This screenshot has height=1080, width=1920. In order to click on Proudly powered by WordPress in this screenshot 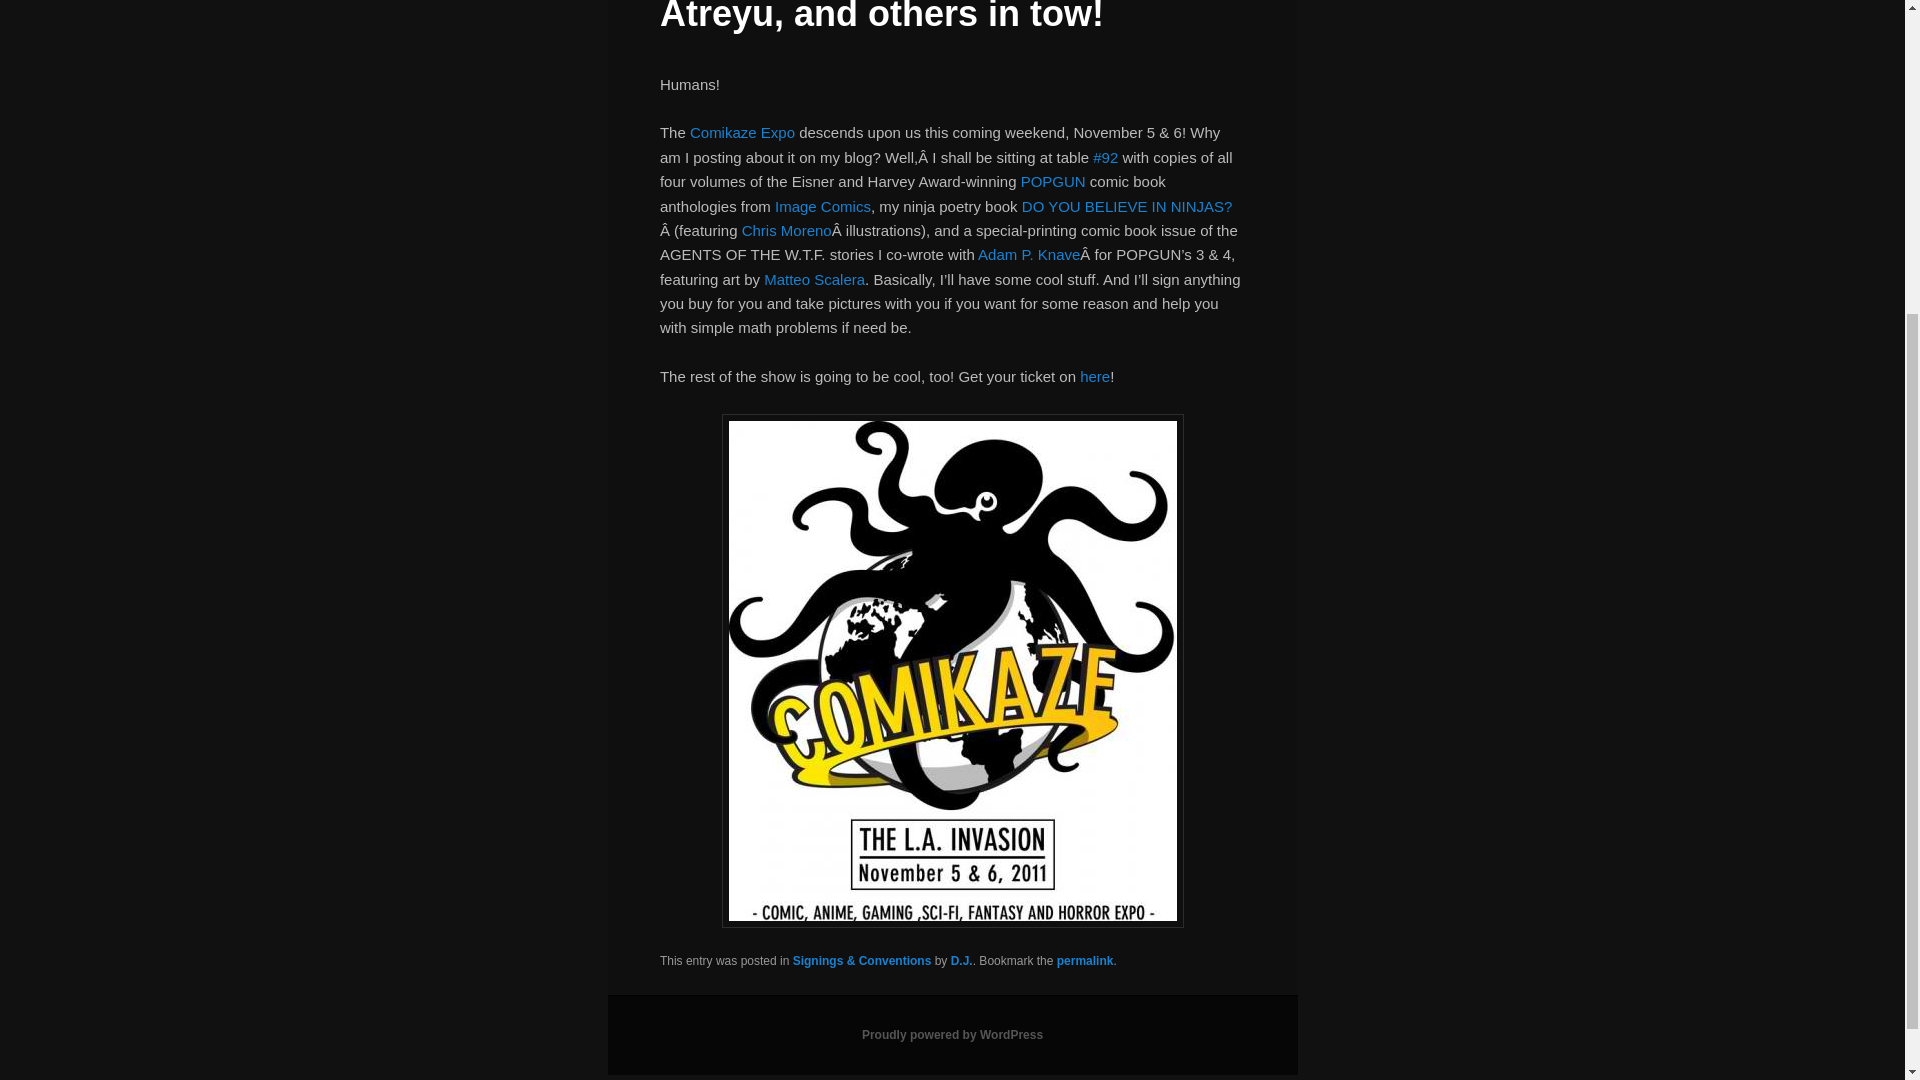, I will do `click(952, 1035)`.